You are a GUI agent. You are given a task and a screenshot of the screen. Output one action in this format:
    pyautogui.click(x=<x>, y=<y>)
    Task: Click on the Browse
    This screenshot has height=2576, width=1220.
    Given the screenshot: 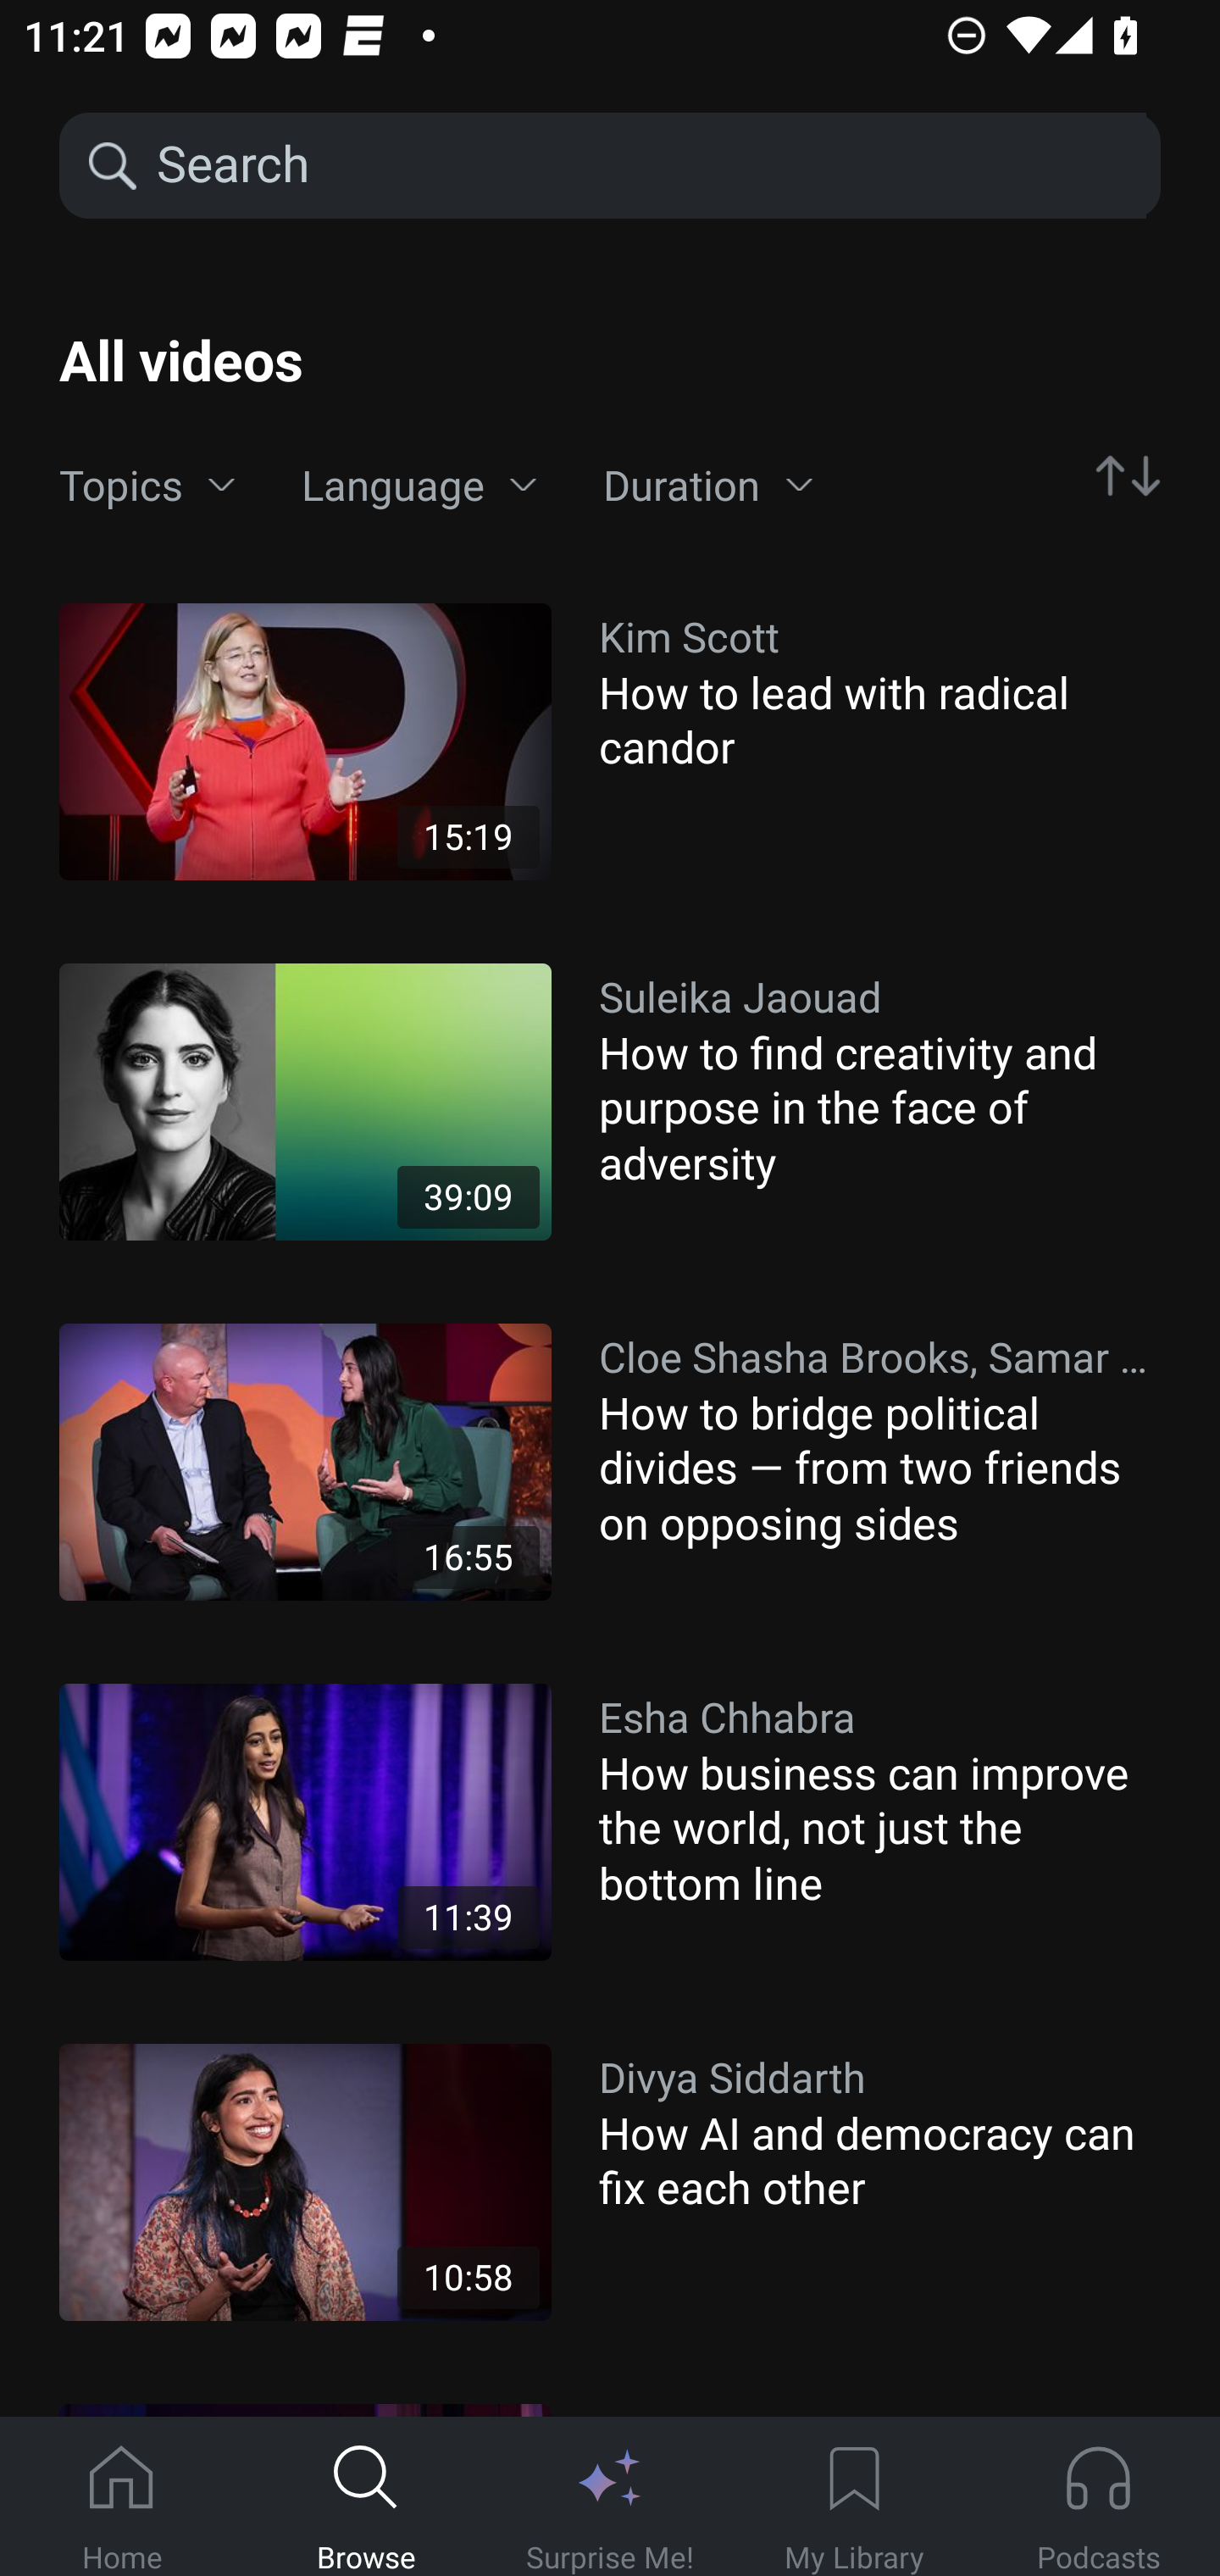 What is the action you would take?
    pyautogui.click(x=366, y=2497)
    